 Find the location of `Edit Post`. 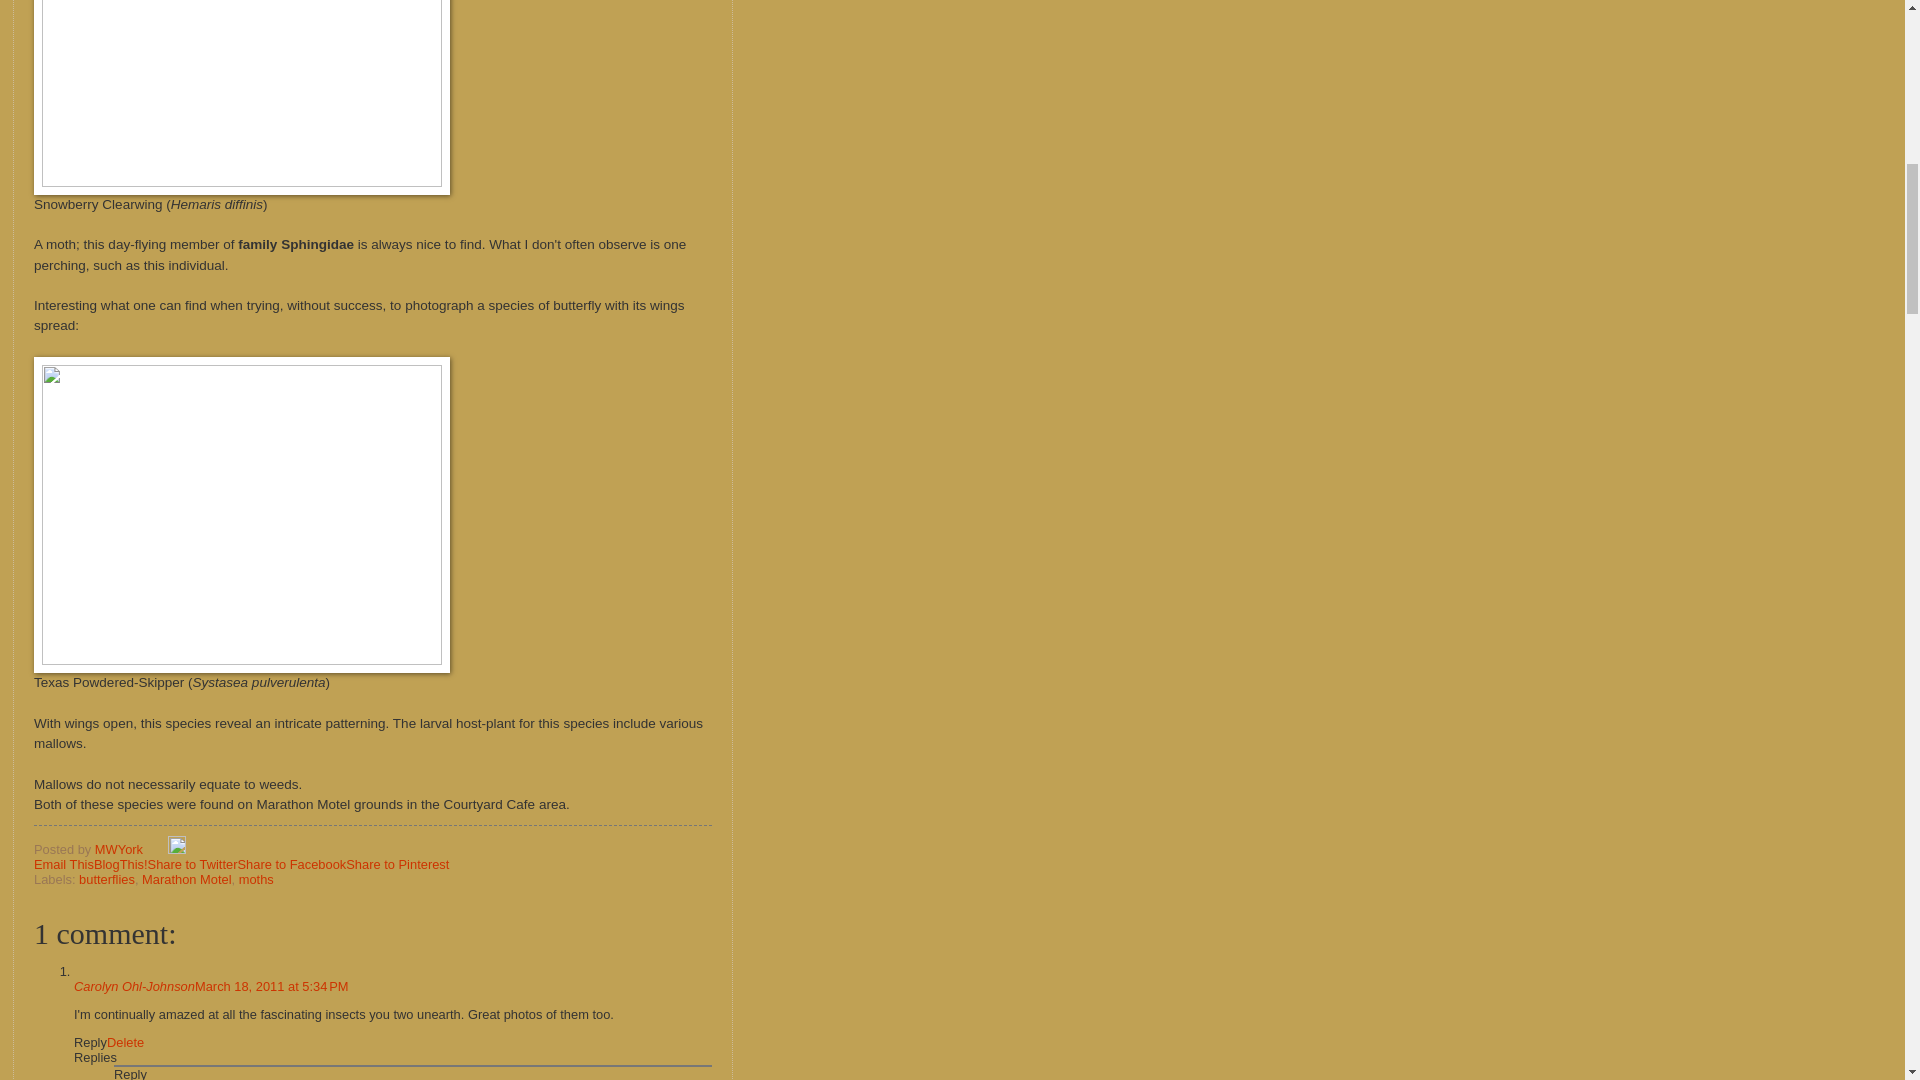

Edit Post is located at coordinates (177, 850).